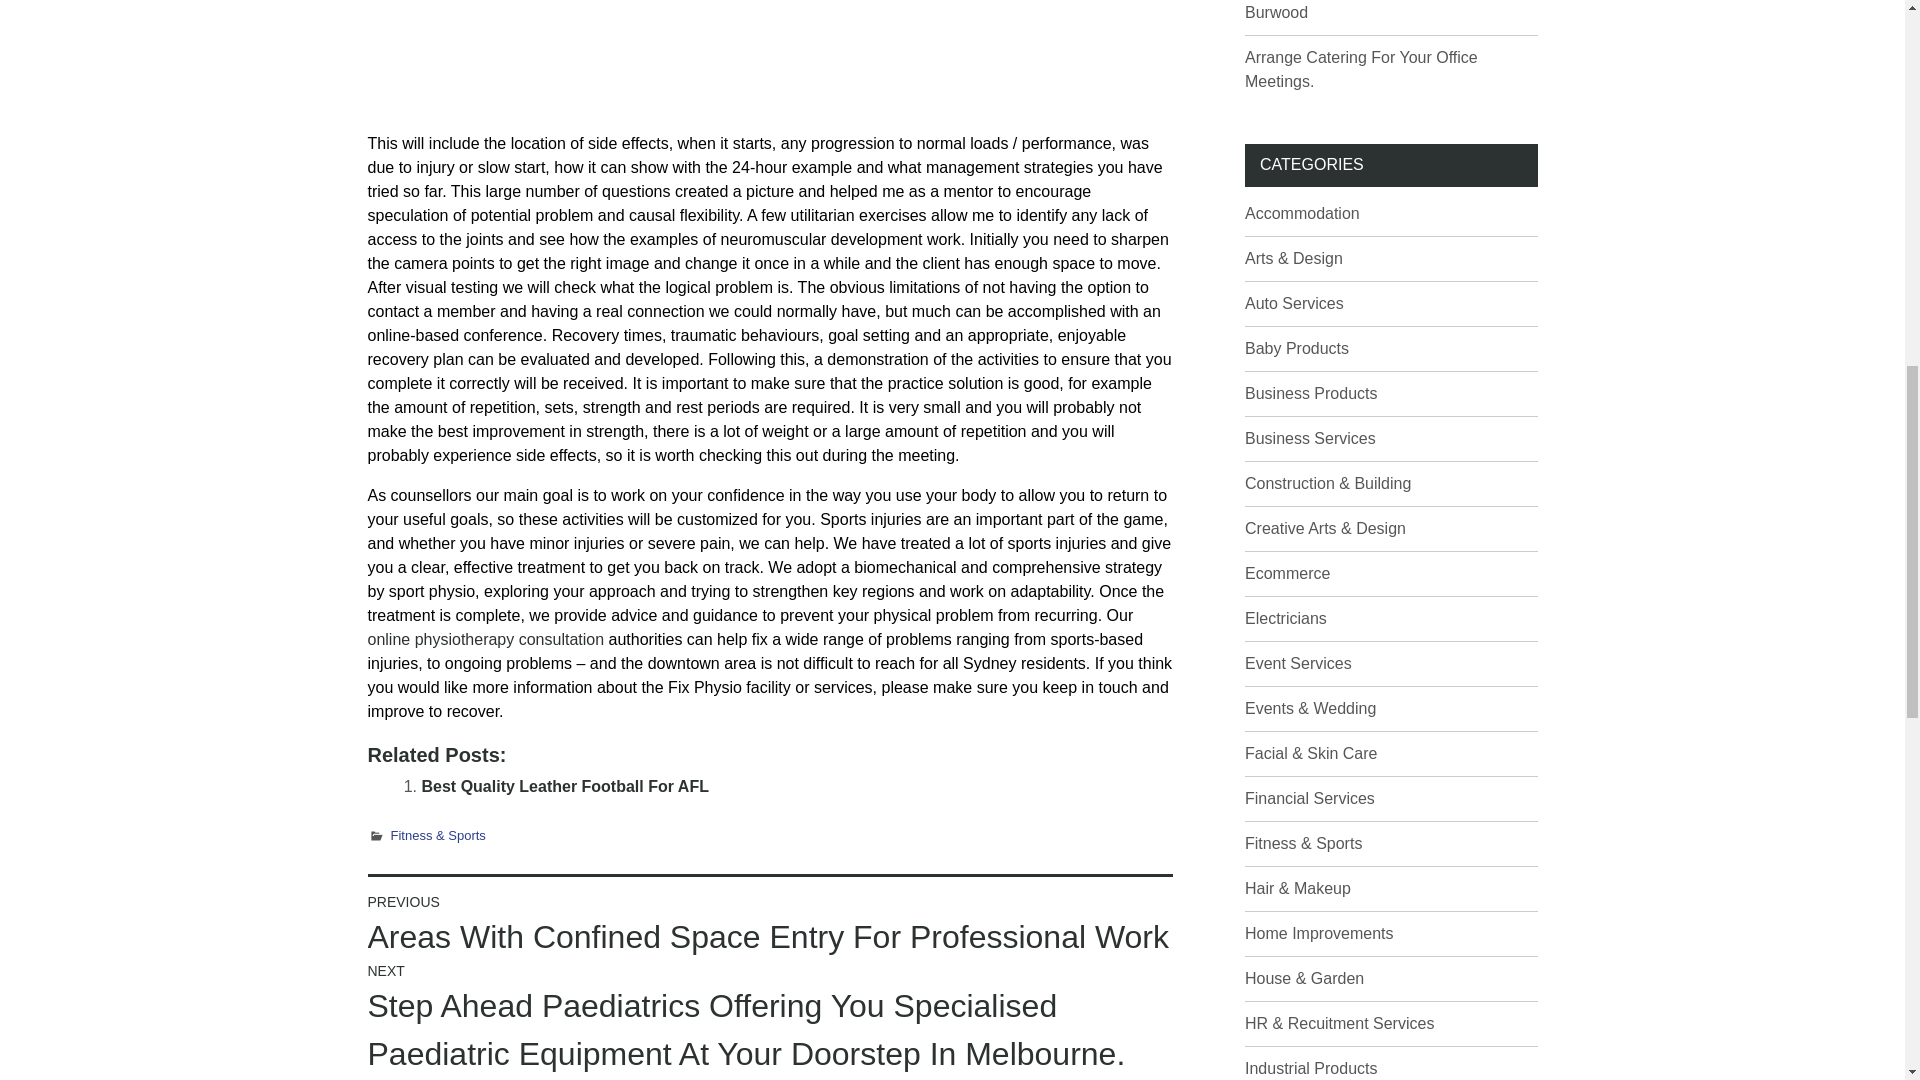 This screenshot has height=1080, width=1920. What do you see at coordinates (1298, 662) in the screenshot?
I see `Event Services` at bounding box center [1298, 662].